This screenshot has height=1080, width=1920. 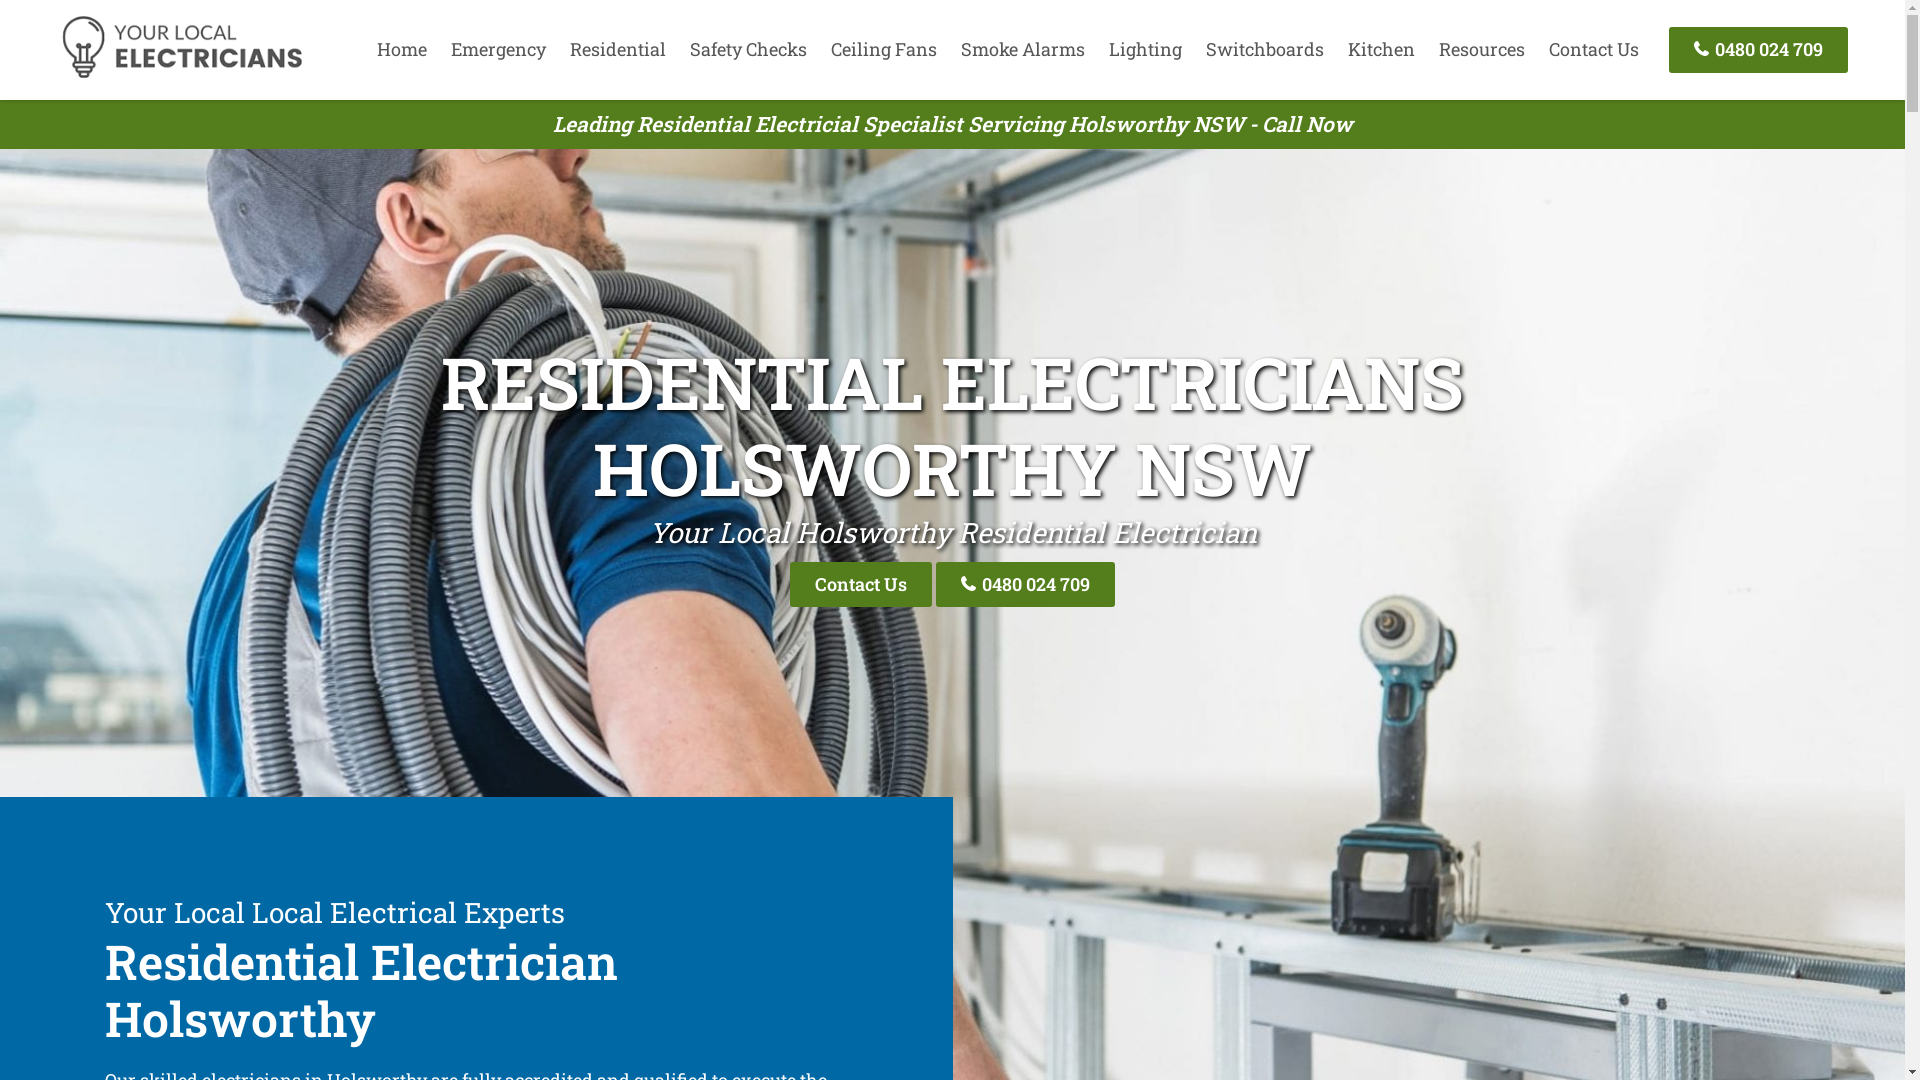 I want to click on Kitchen, so click(x=1382, y=49).